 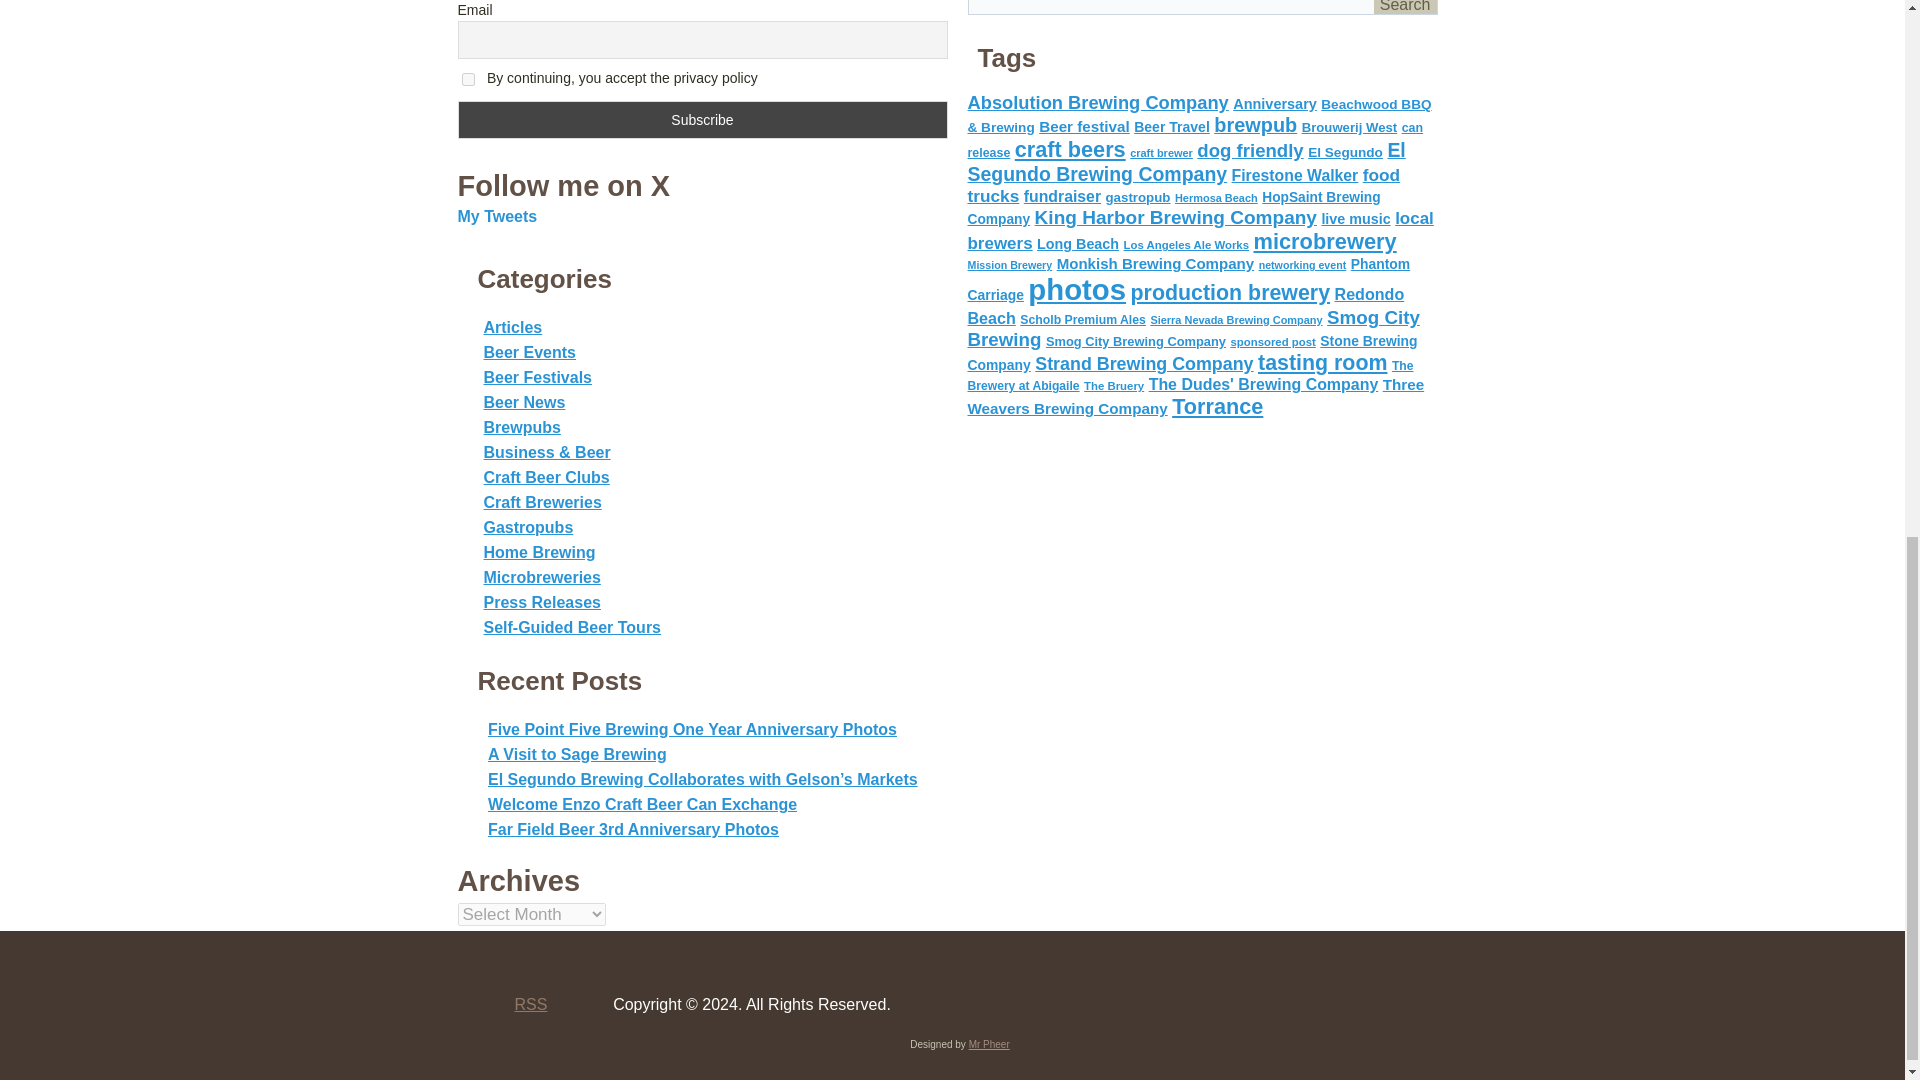 I want to click on on, so click(x=468, y=80).